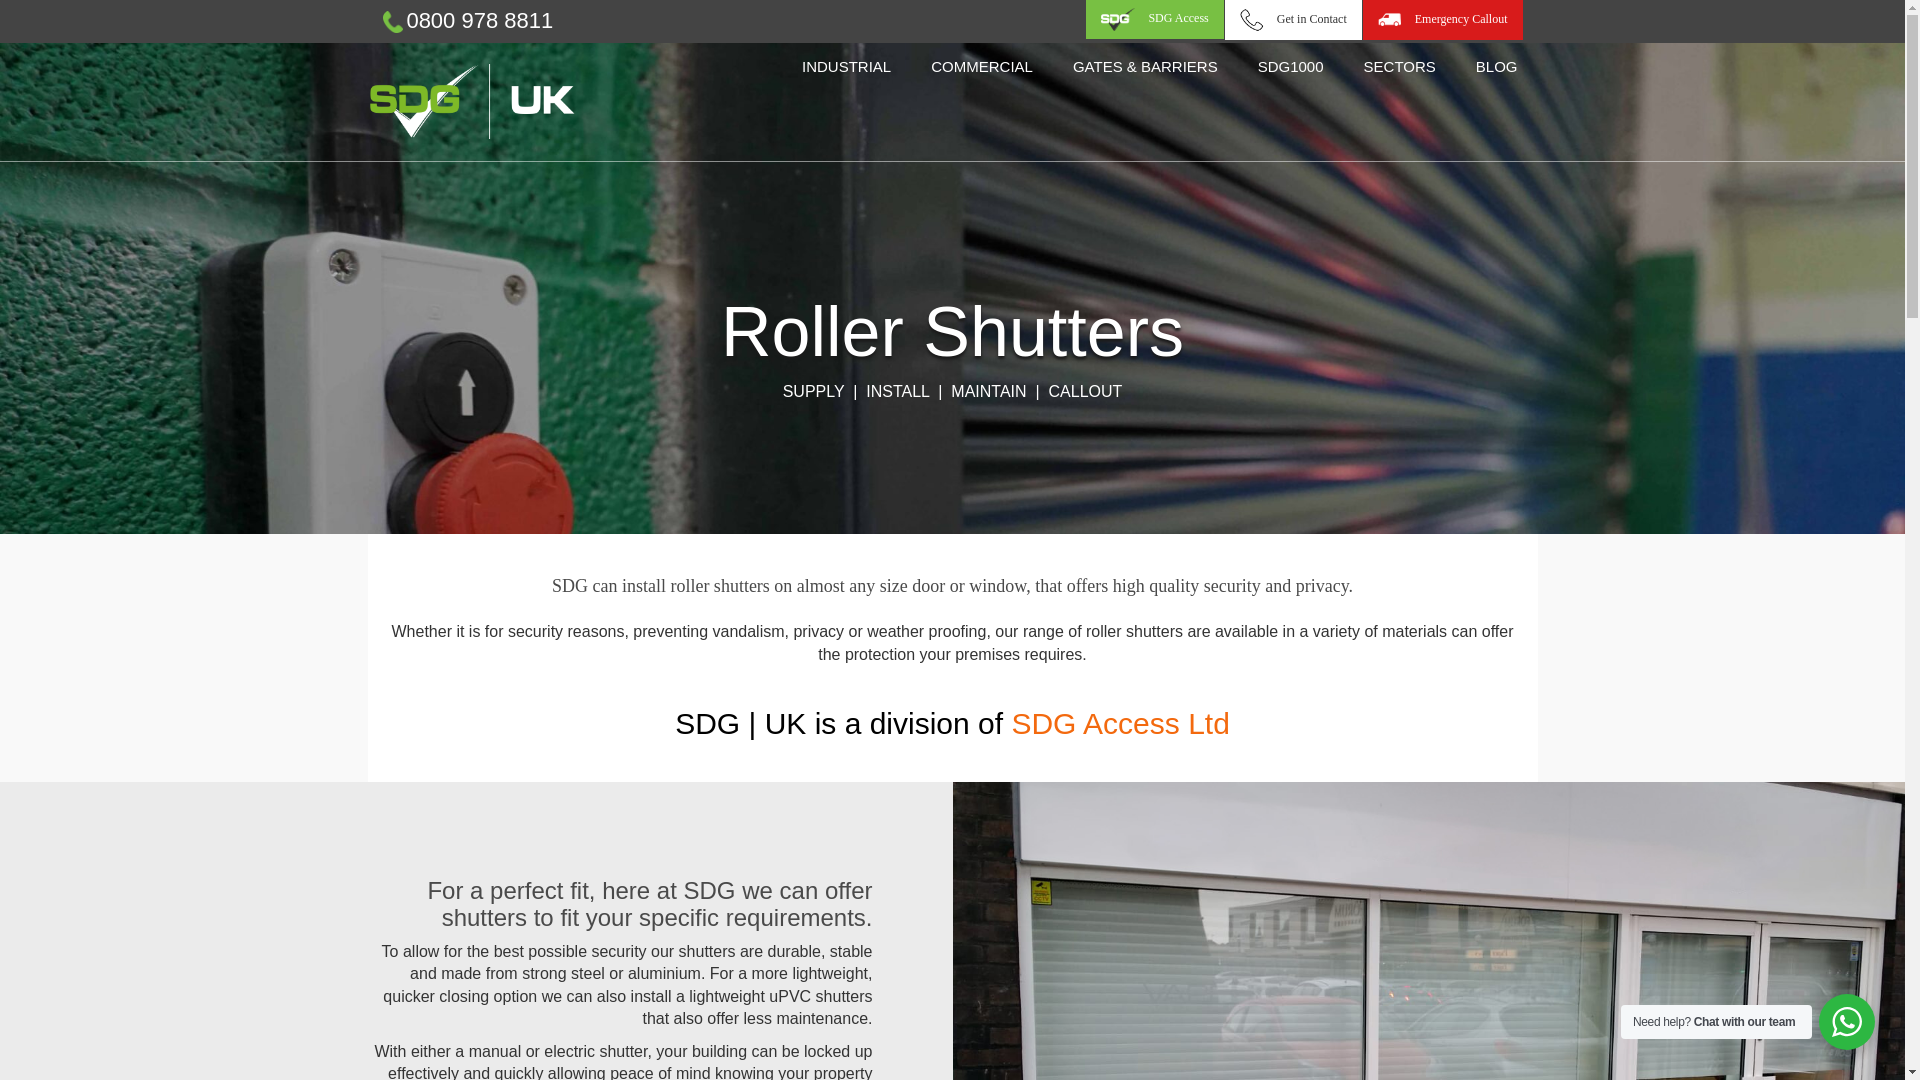 This screenshot has width=1920, height=1080. What do you see at coordinates (1252, 20) in the screenshot?
I see `Contact SDG Access` at bounding box center [1252, 20].